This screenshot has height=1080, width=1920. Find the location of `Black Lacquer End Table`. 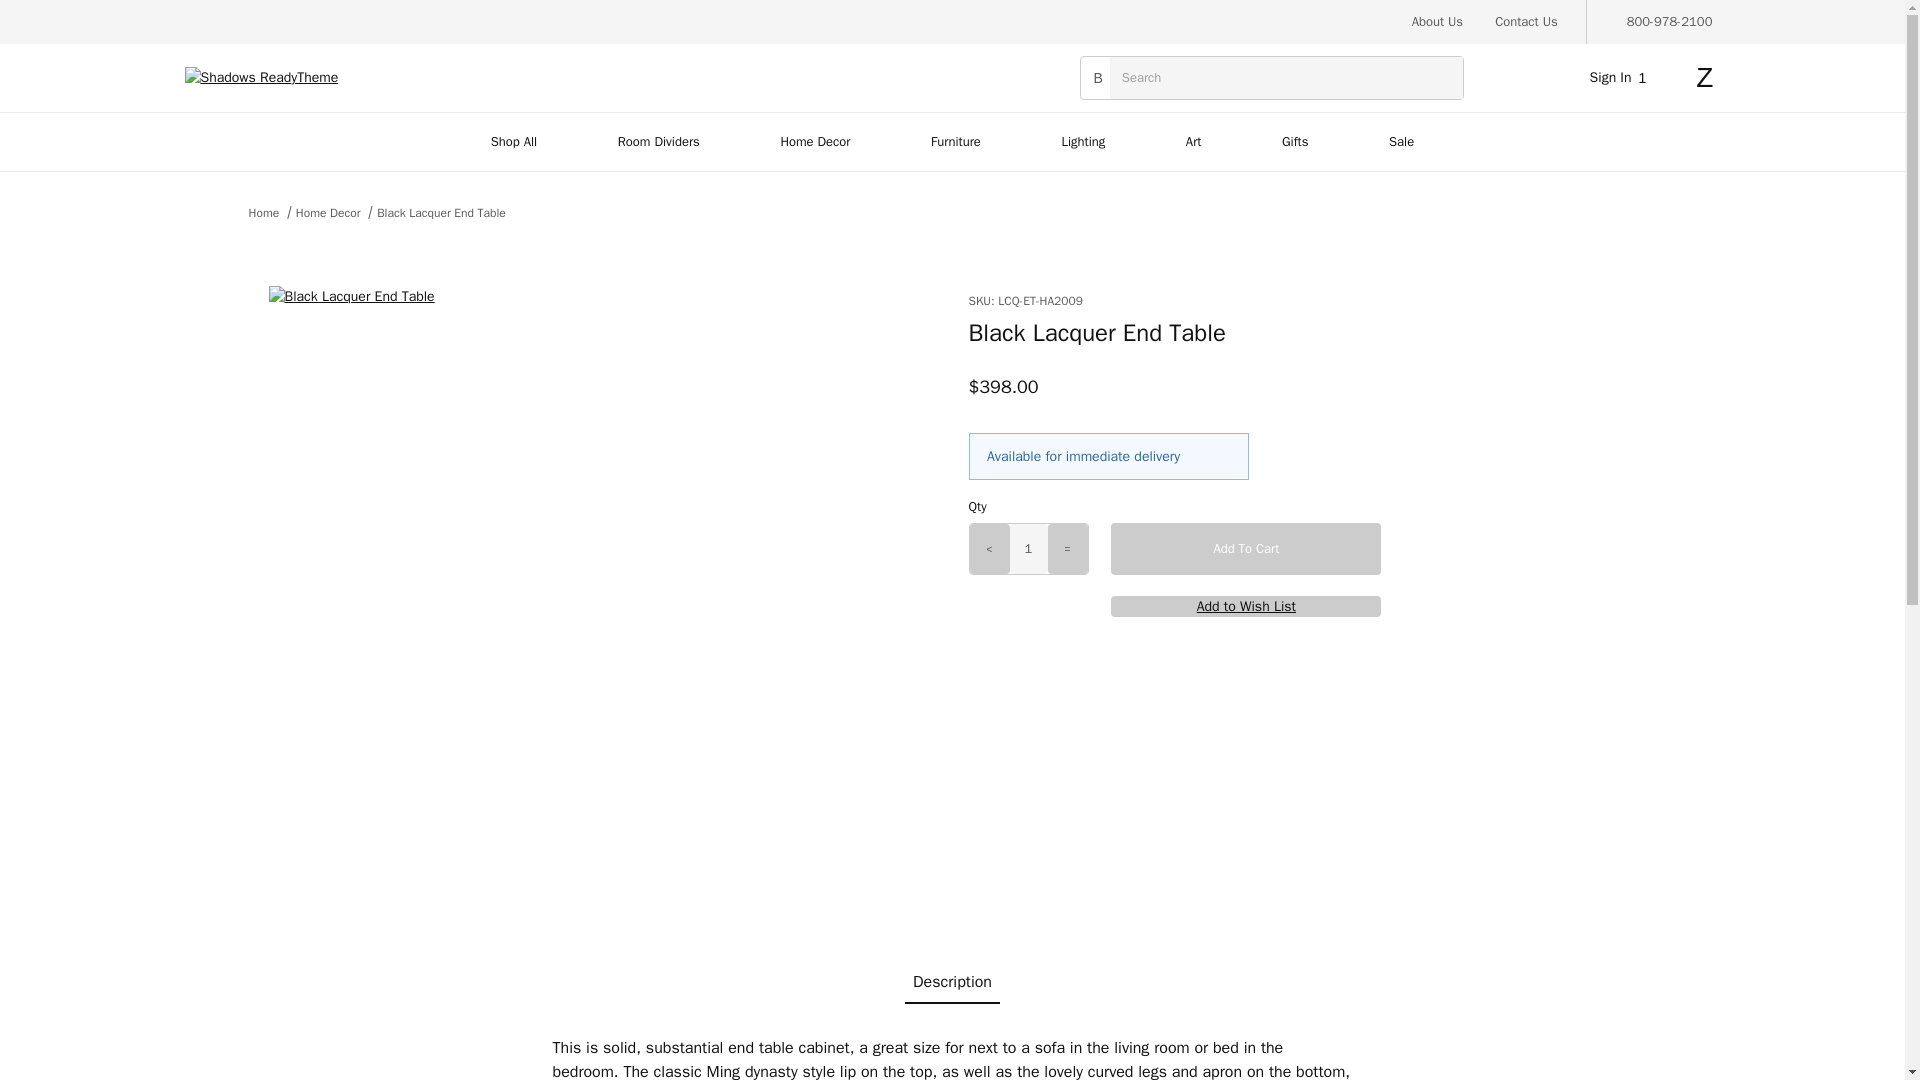

Black Lacquer End Table is located at coordinates (441, 213).